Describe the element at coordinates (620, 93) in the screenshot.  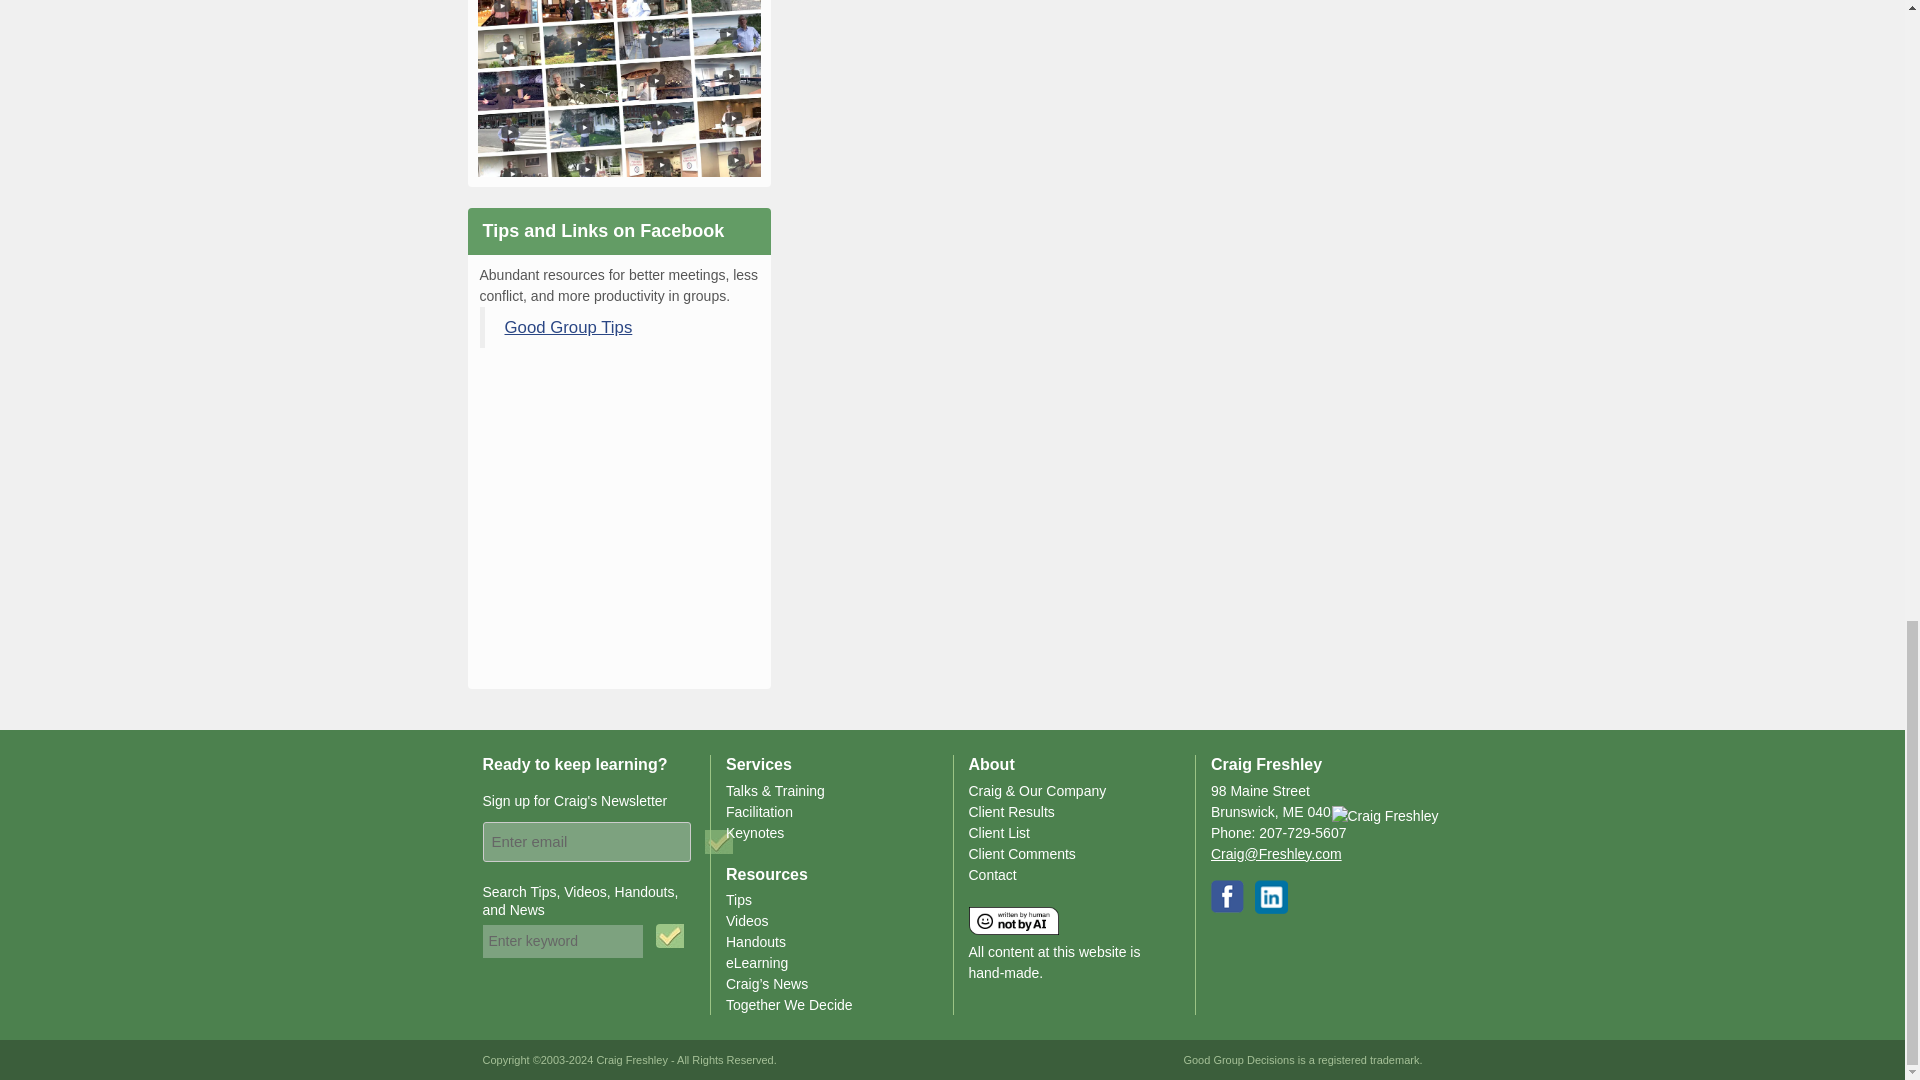
I see `Craig's Videos` at that location.